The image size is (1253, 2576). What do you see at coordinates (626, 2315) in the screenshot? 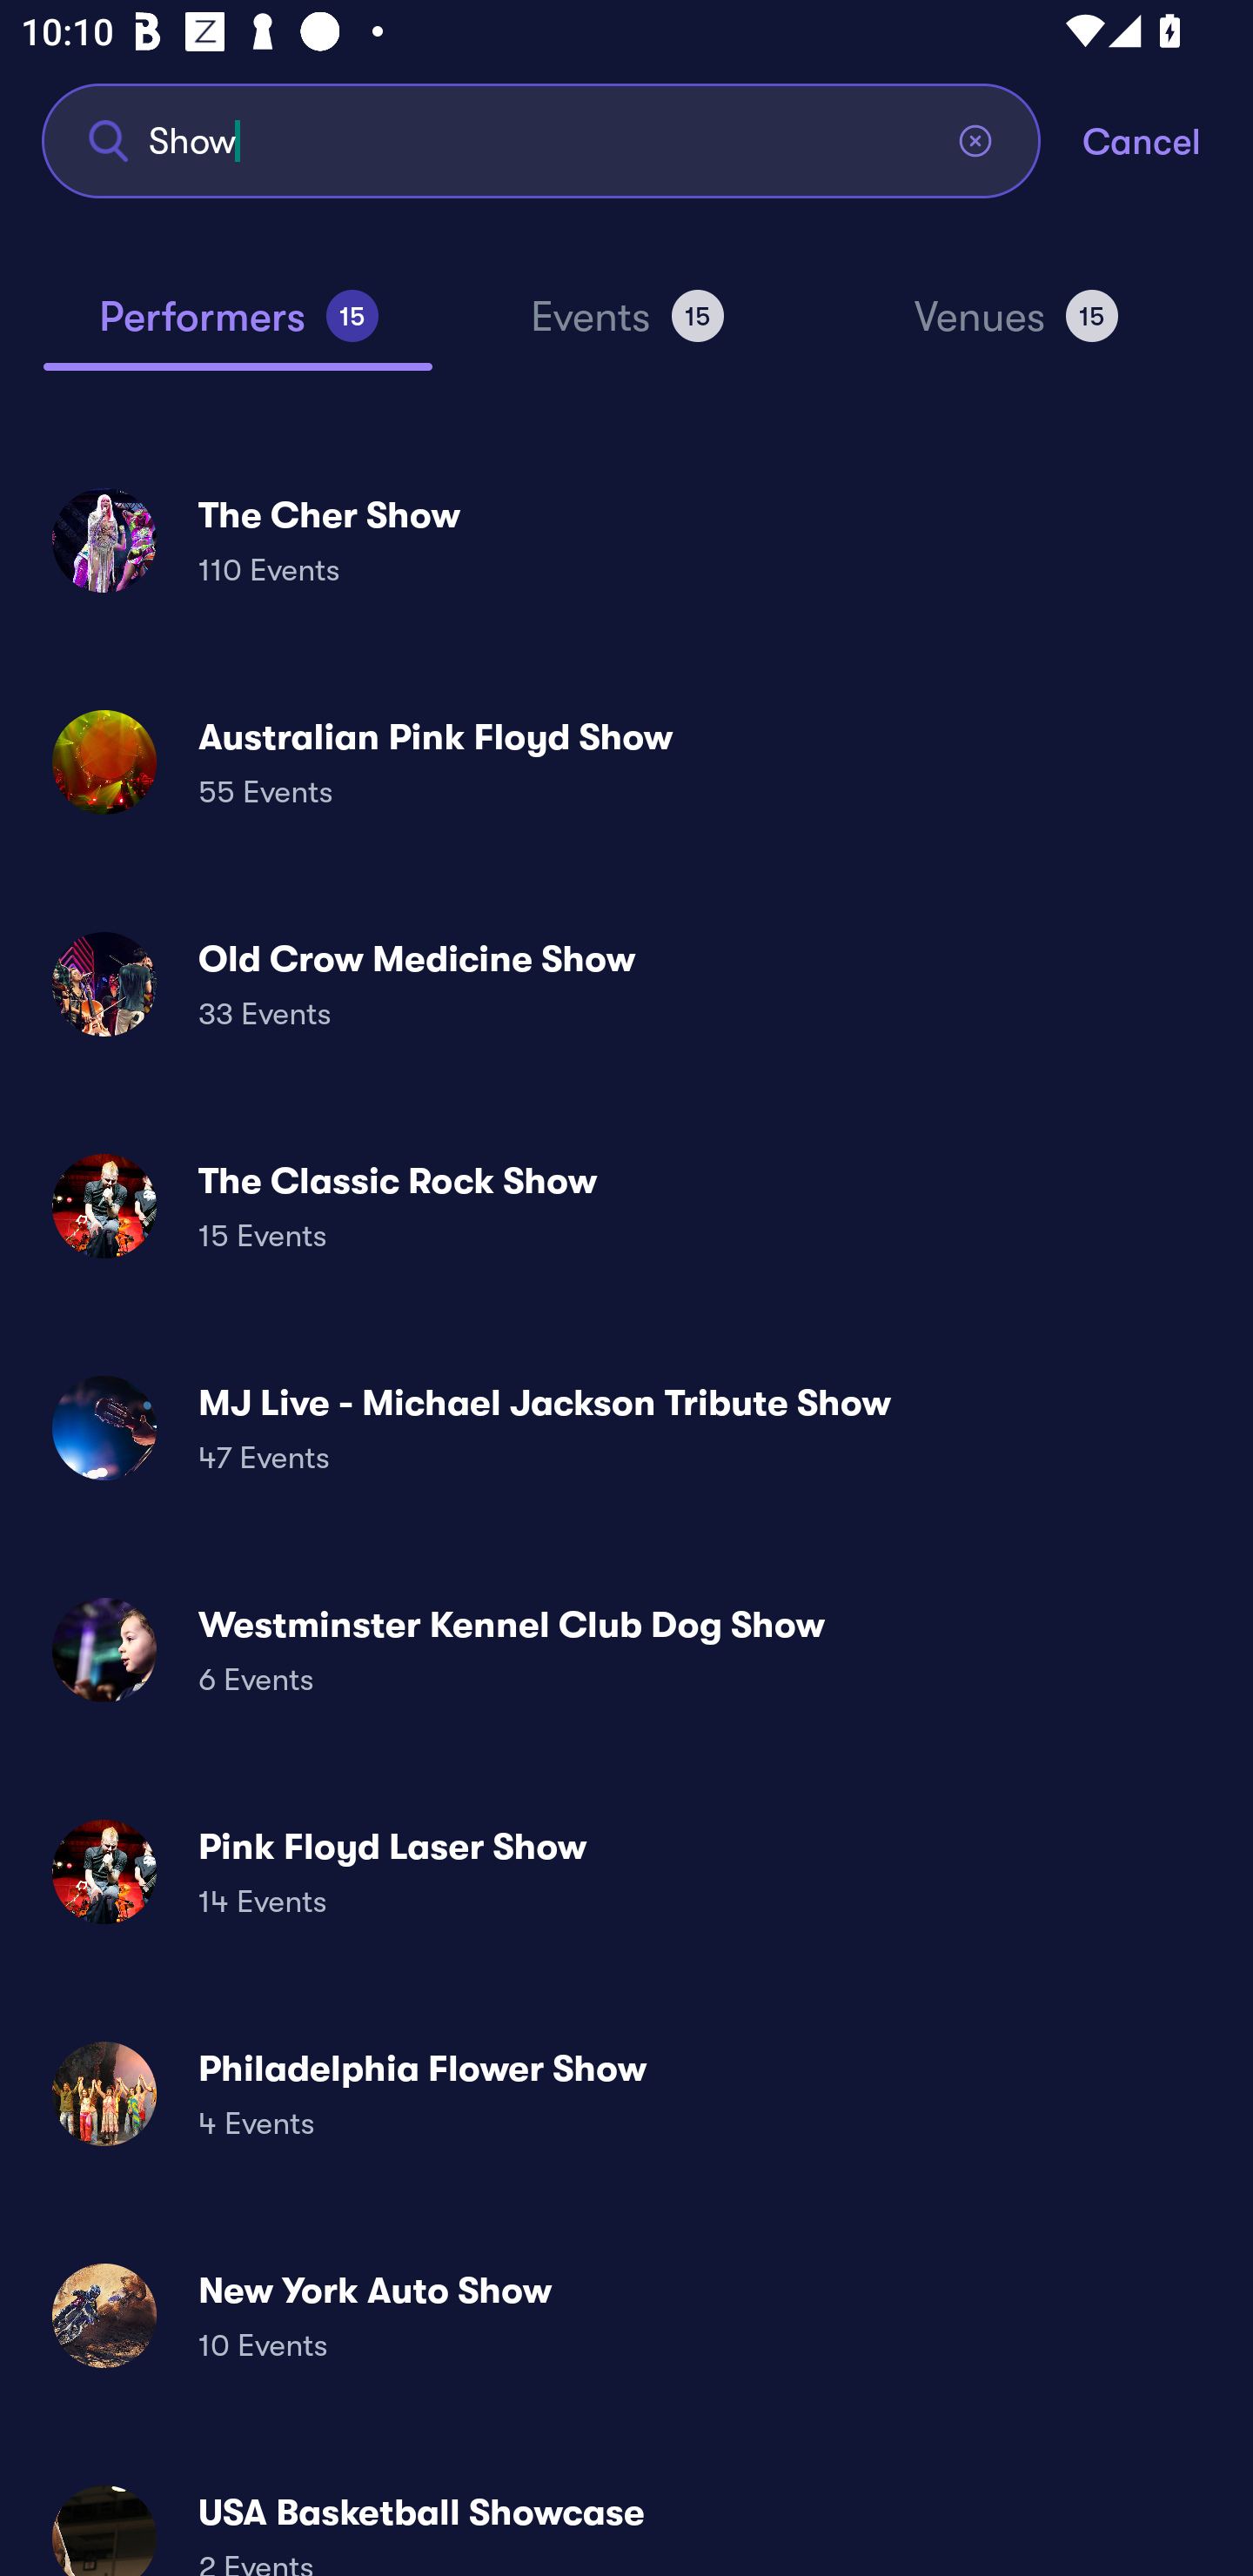
I see `New York Auto Show 10 Events` at bounding box center [626, 2315].